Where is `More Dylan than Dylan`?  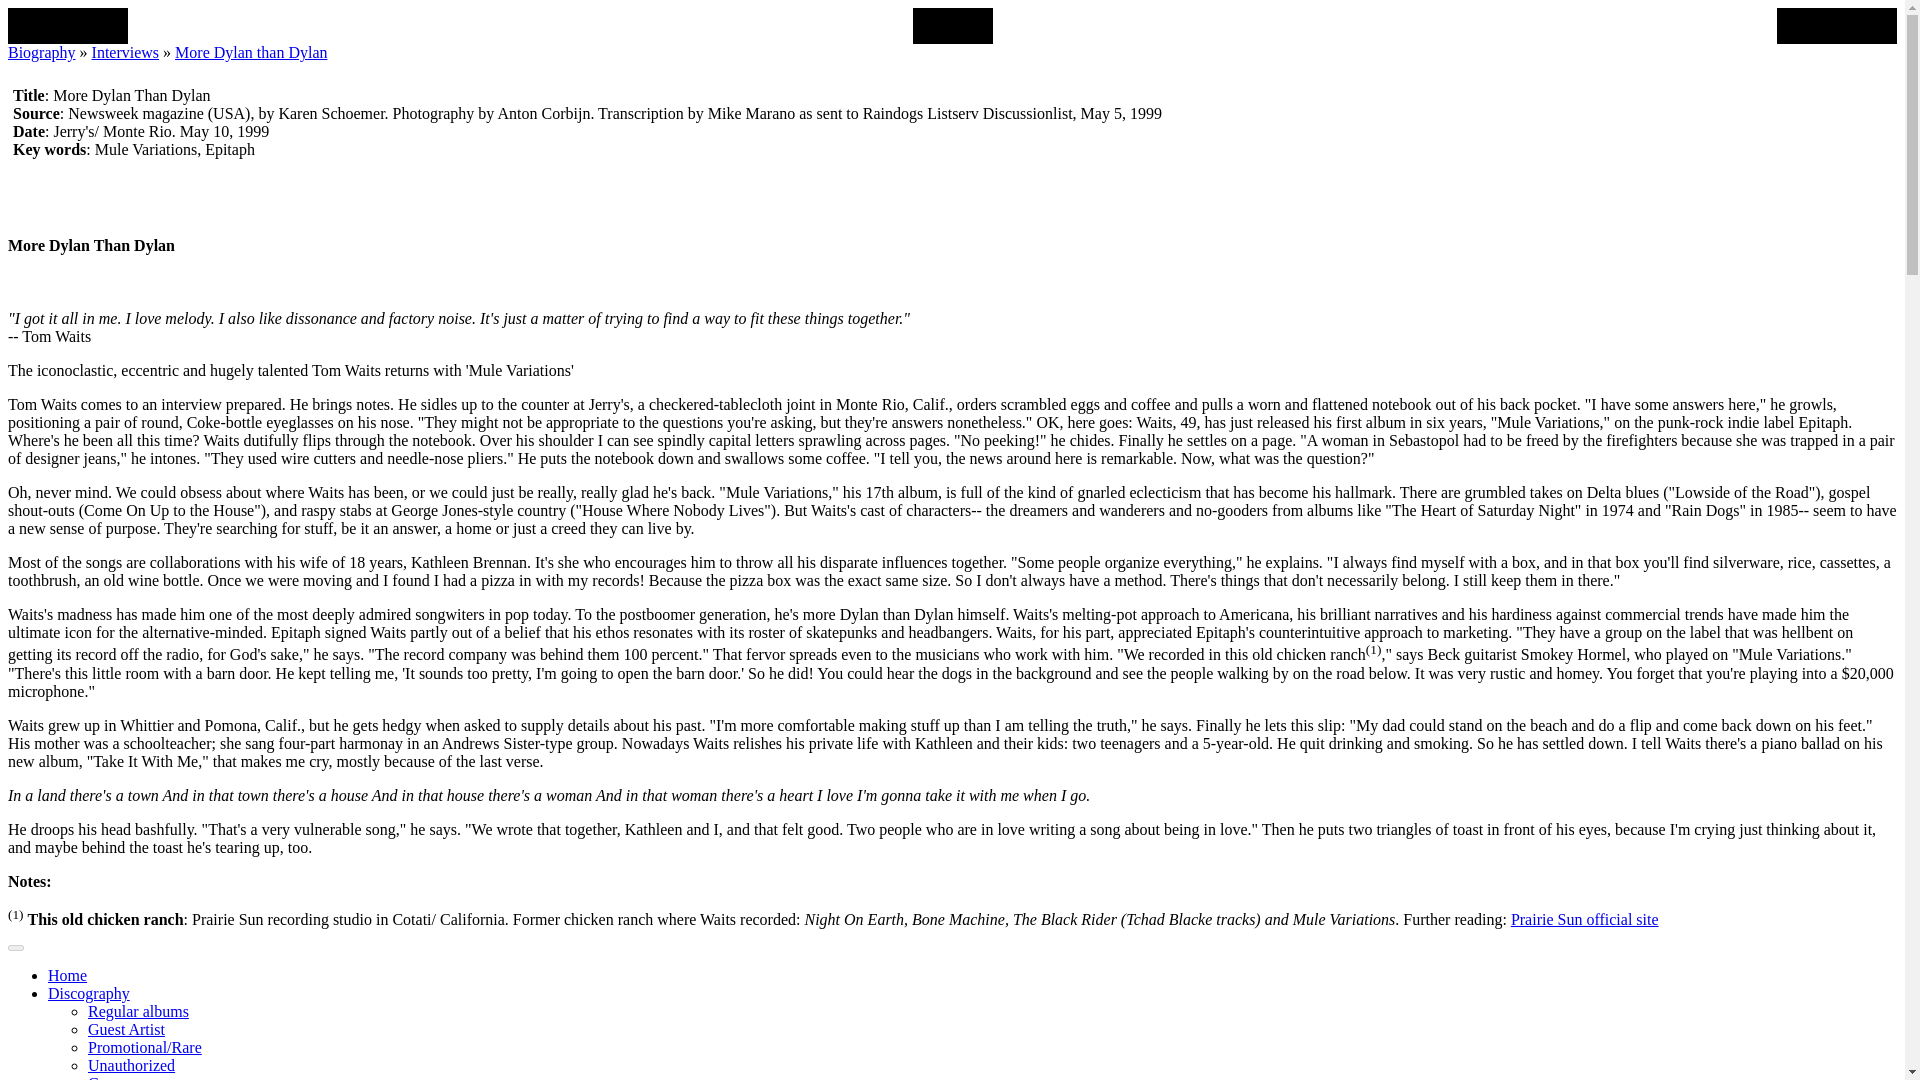
More Dylan than Dylan is located at coordinates (250, 52).